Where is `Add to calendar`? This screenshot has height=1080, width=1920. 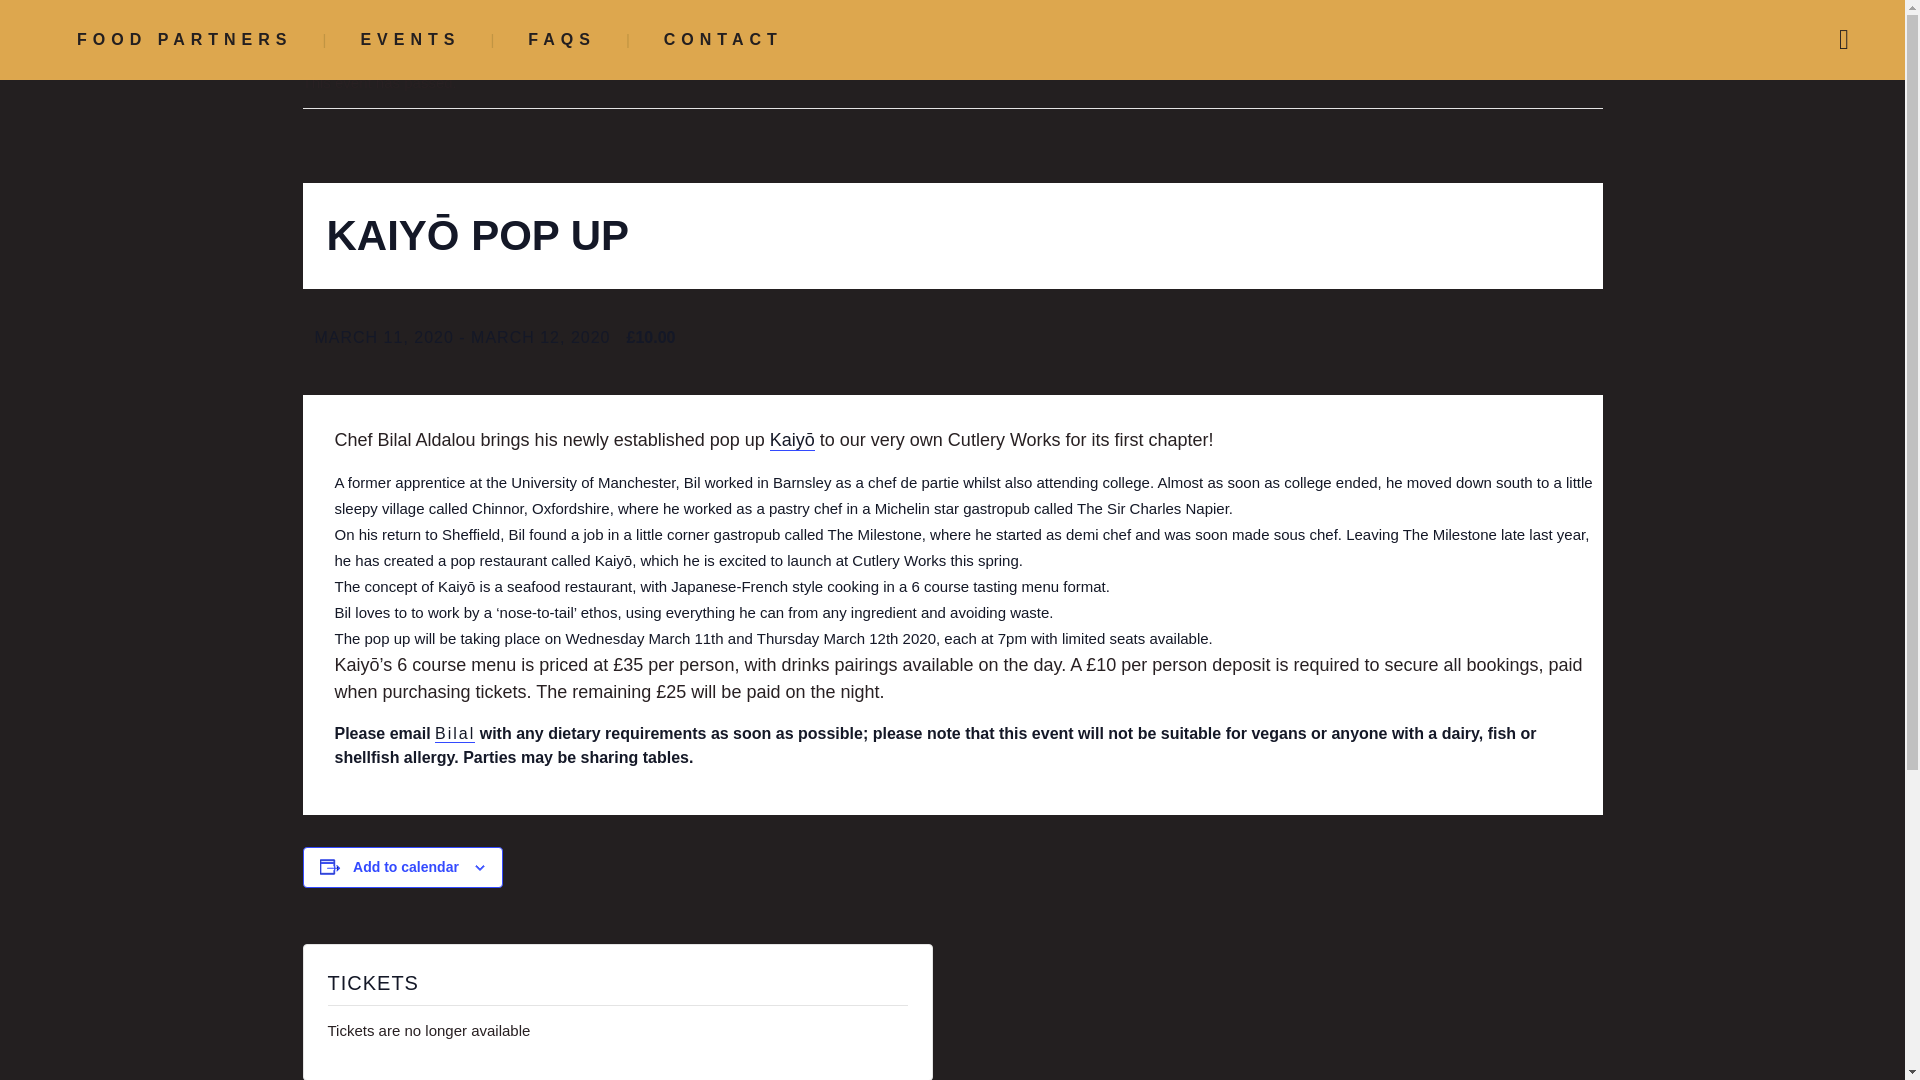 Add to calendar is located at coordinates (406, 866).